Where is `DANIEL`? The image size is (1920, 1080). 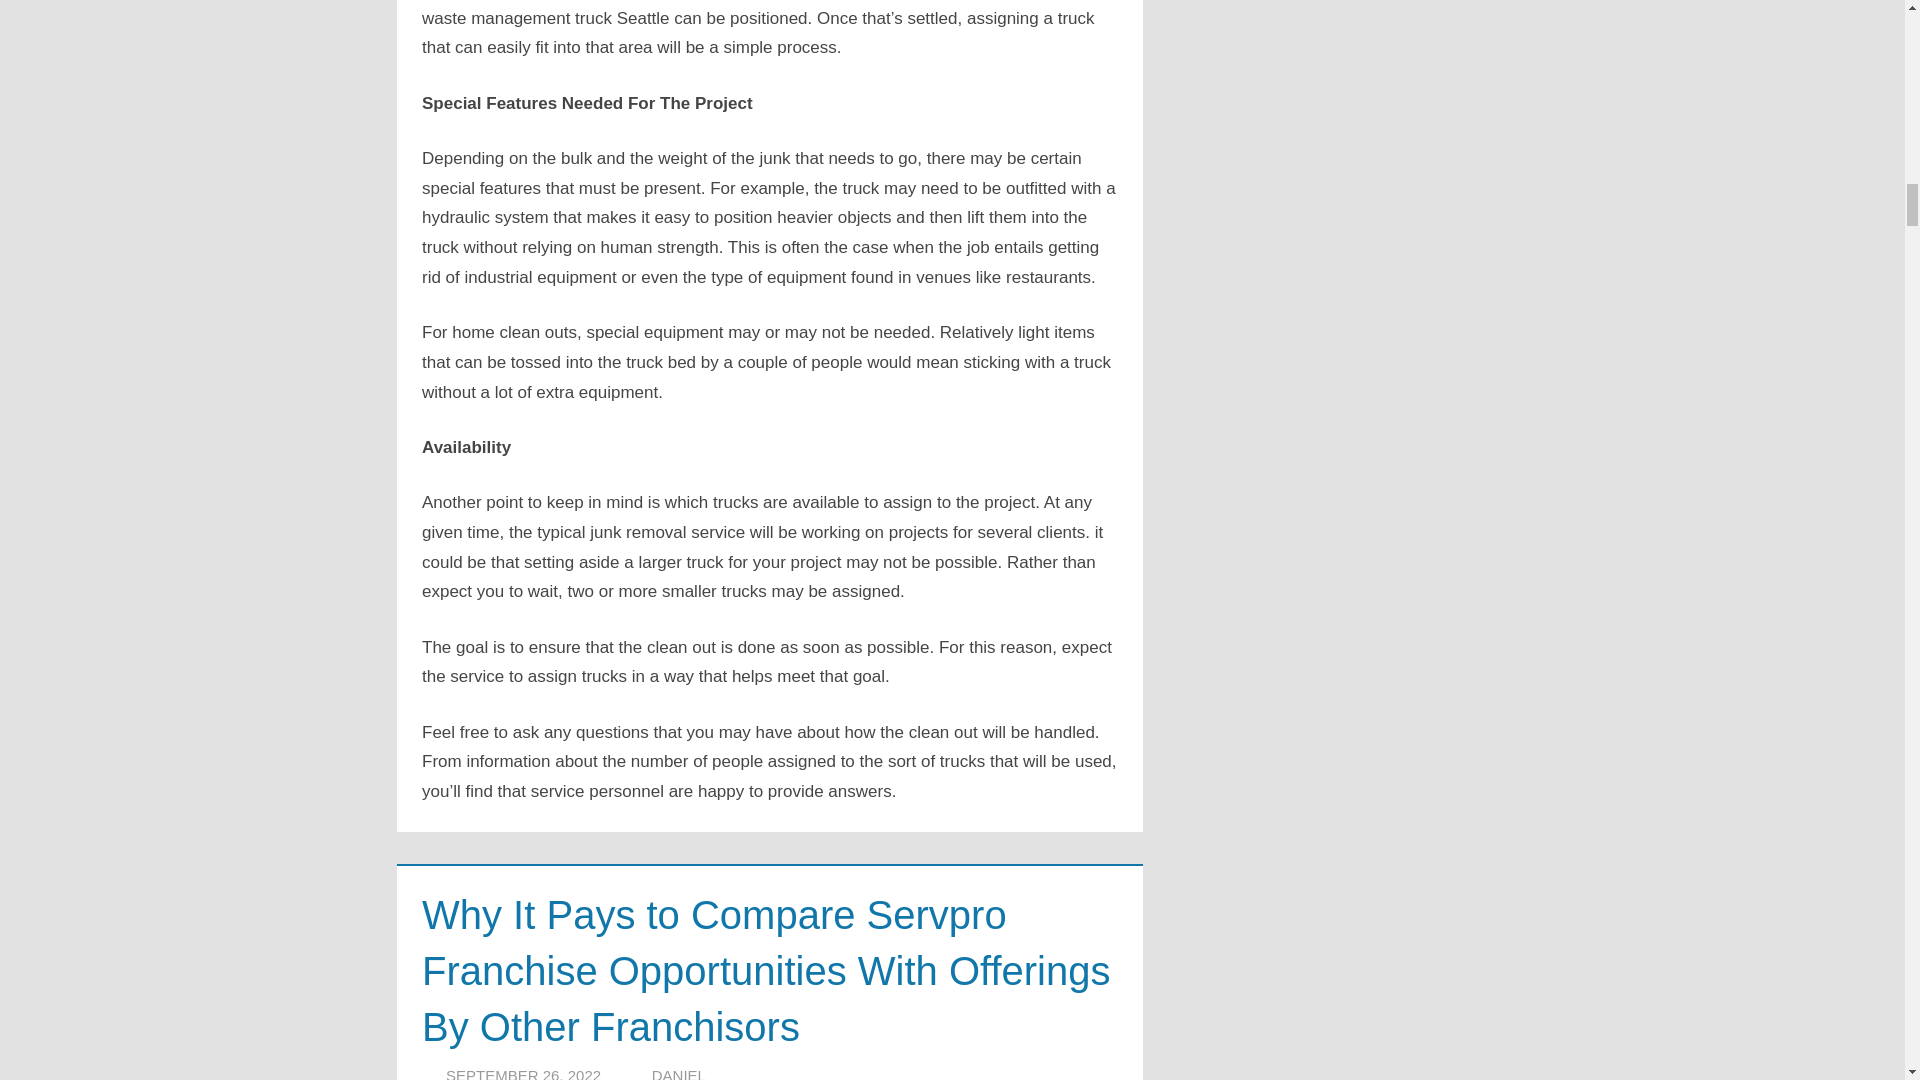 DANIEL is located at coordinates (679, 1074).